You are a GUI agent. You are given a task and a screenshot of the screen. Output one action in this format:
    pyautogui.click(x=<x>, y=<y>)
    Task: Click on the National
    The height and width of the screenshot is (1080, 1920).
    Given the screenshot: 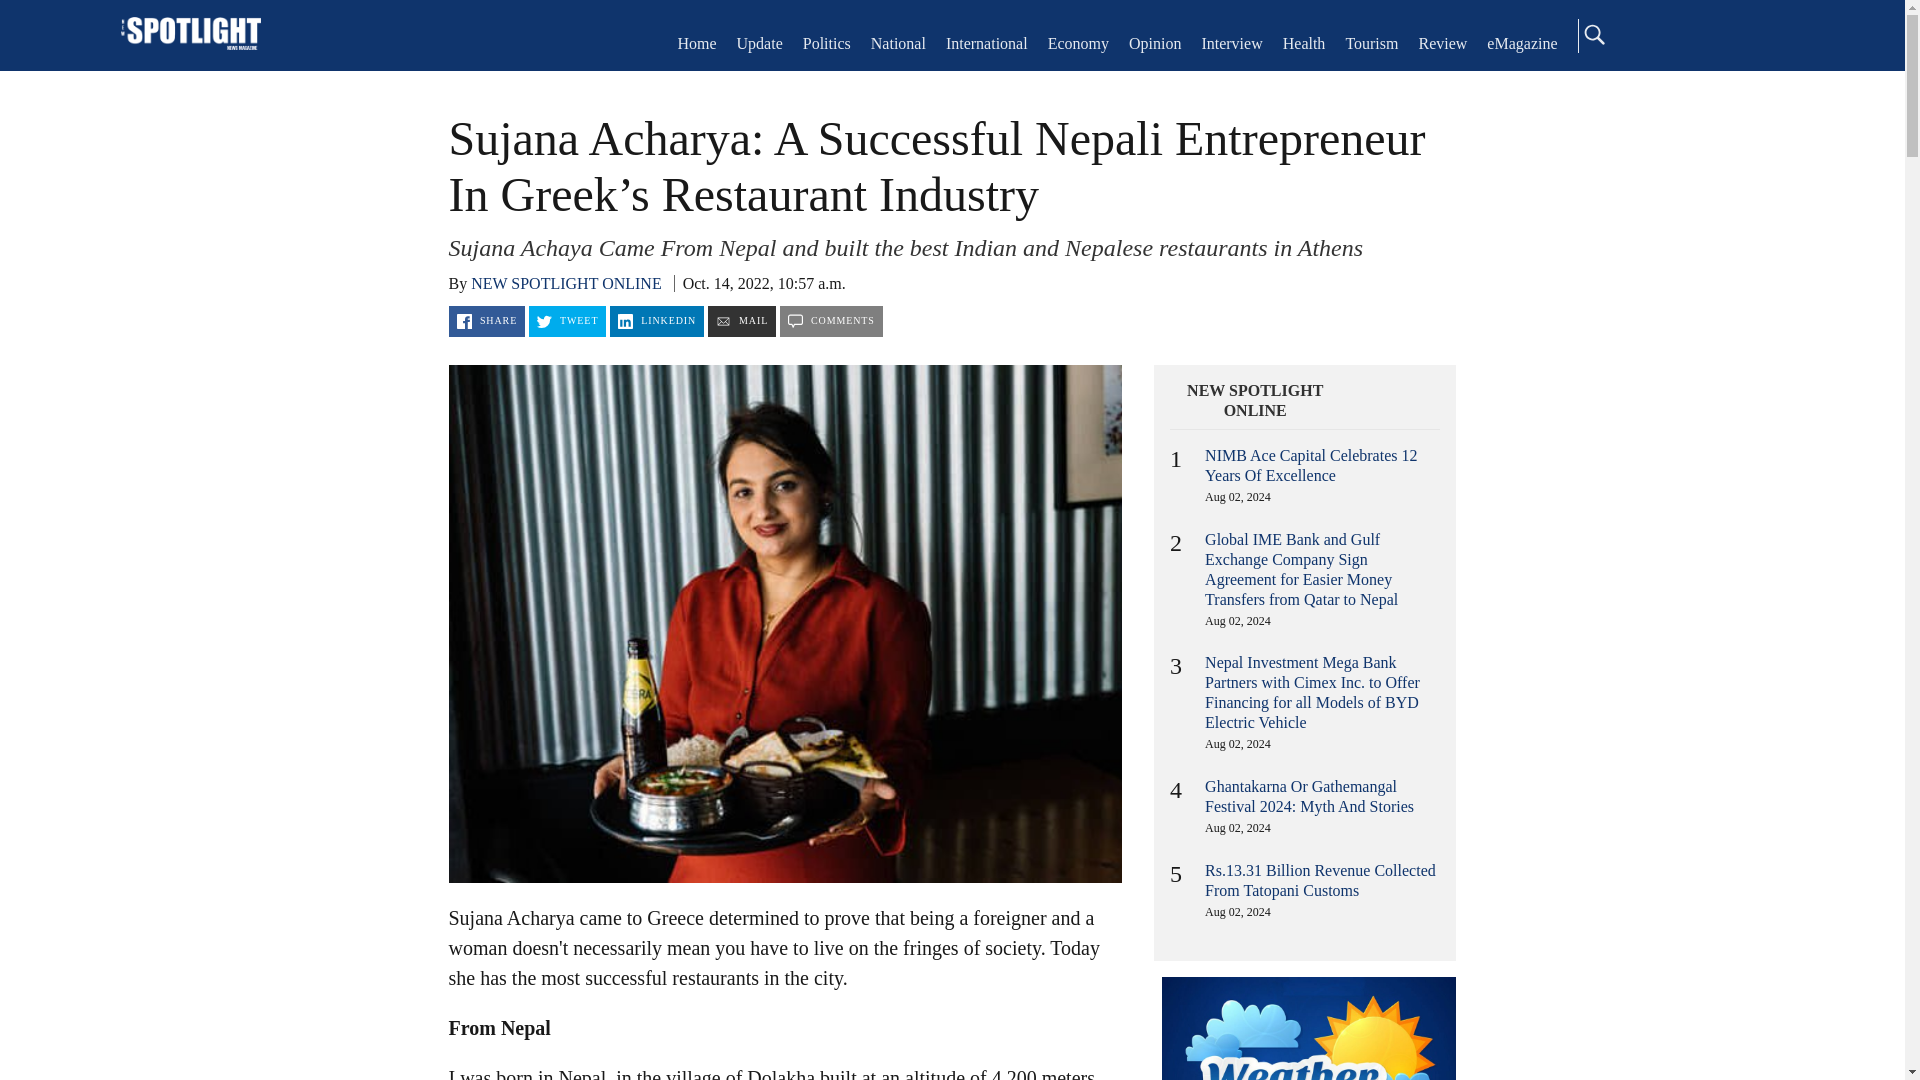 What is the action you would take?
    pyautogui.click(x=898, y=42)
    